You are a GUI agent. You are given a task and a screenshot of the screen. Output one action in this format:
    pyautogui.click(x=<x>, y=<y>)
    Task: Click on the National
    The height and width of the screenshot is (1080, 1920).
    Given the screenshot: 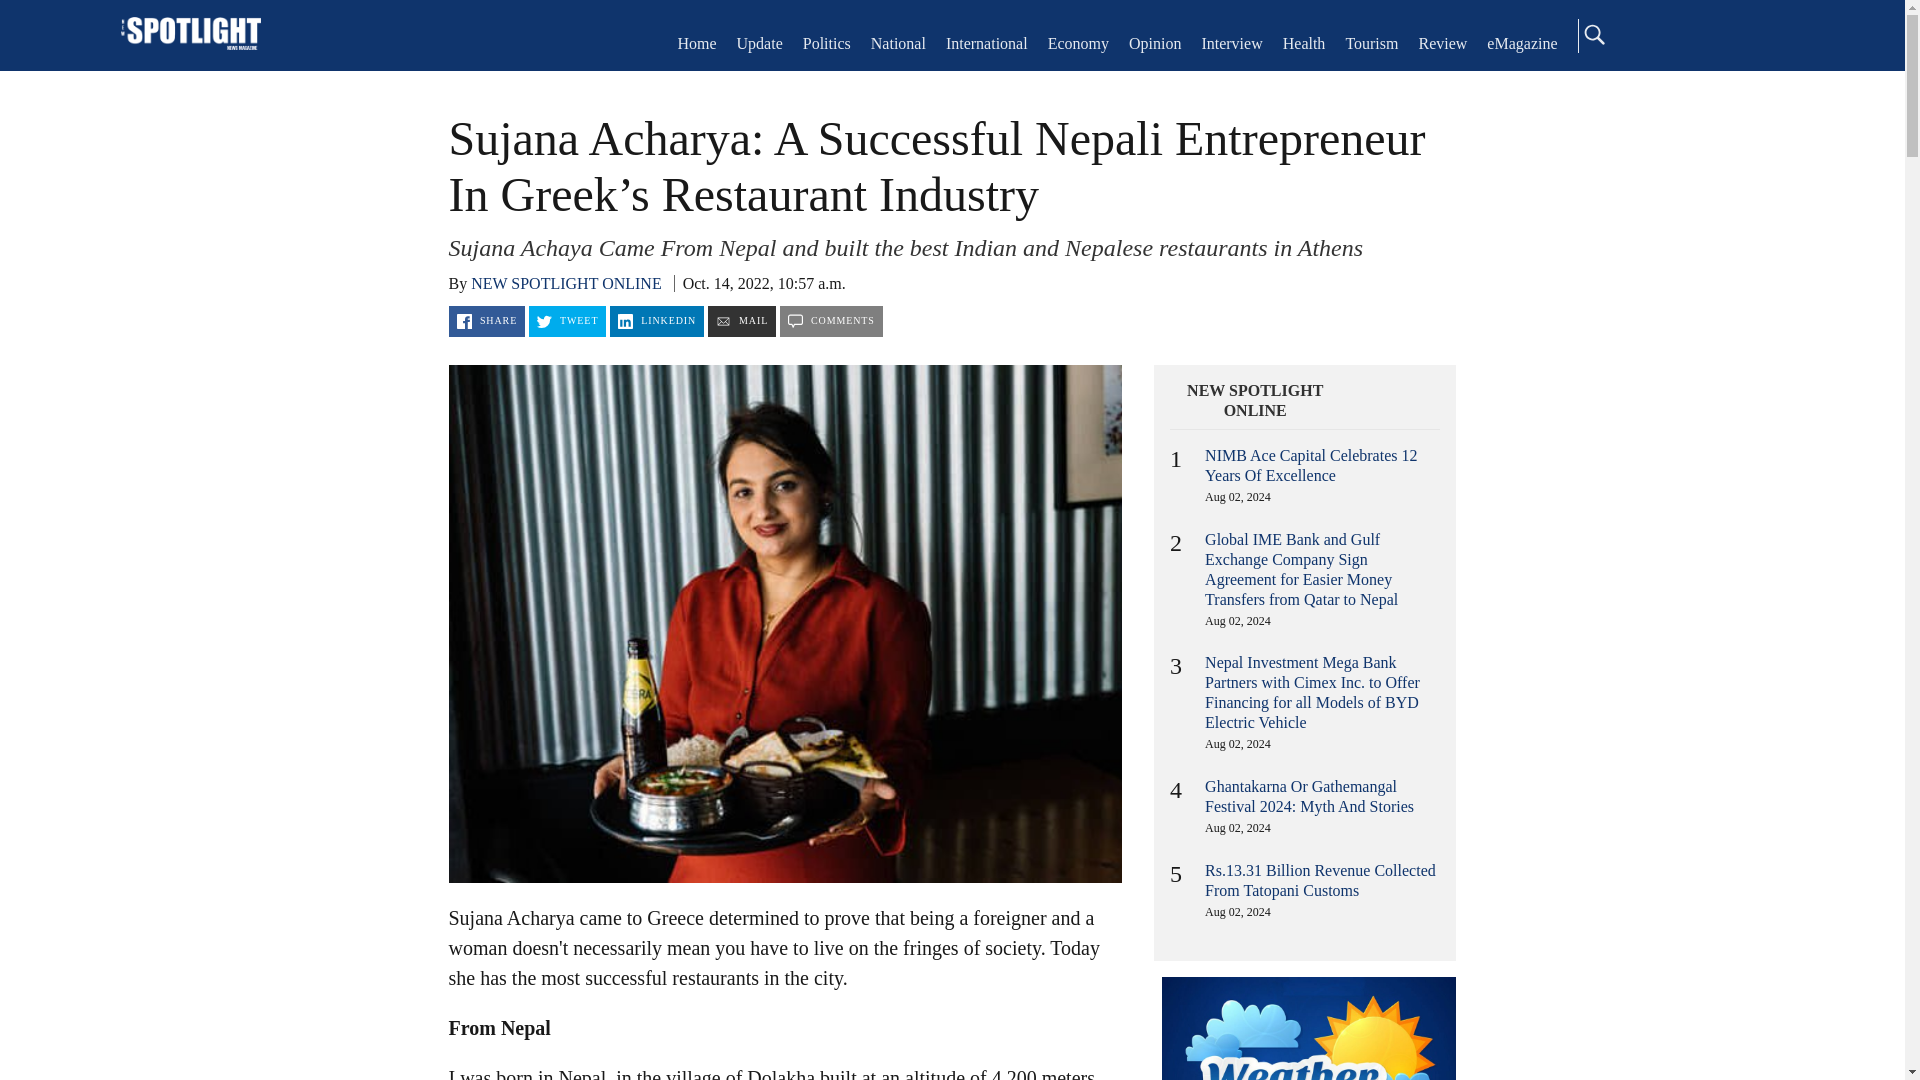 What is the action you would take?
    pyautogui.click(x=898, y=42)
    